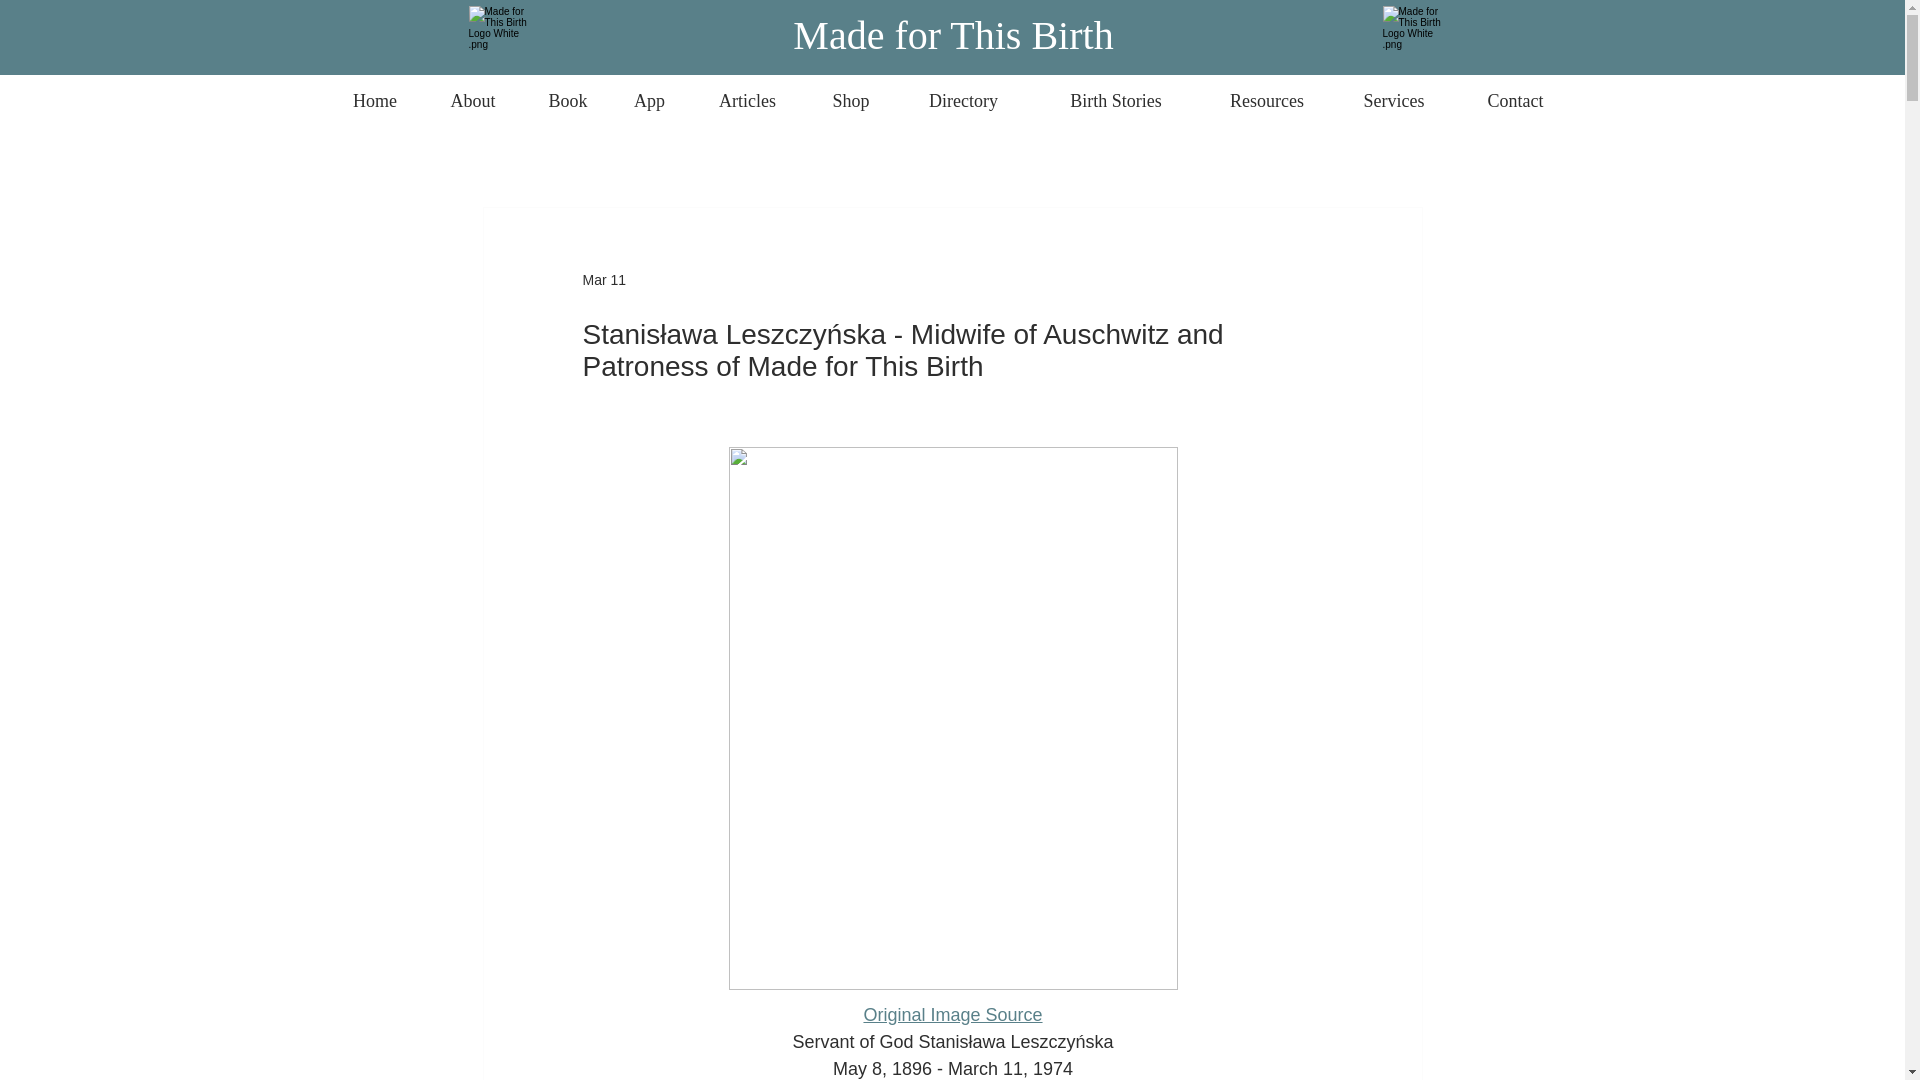 The height and width of the screenshot is (1080, 1920). Describe the element at coordinates (964, 92) in the screenshot. I see `Directory` at that location.